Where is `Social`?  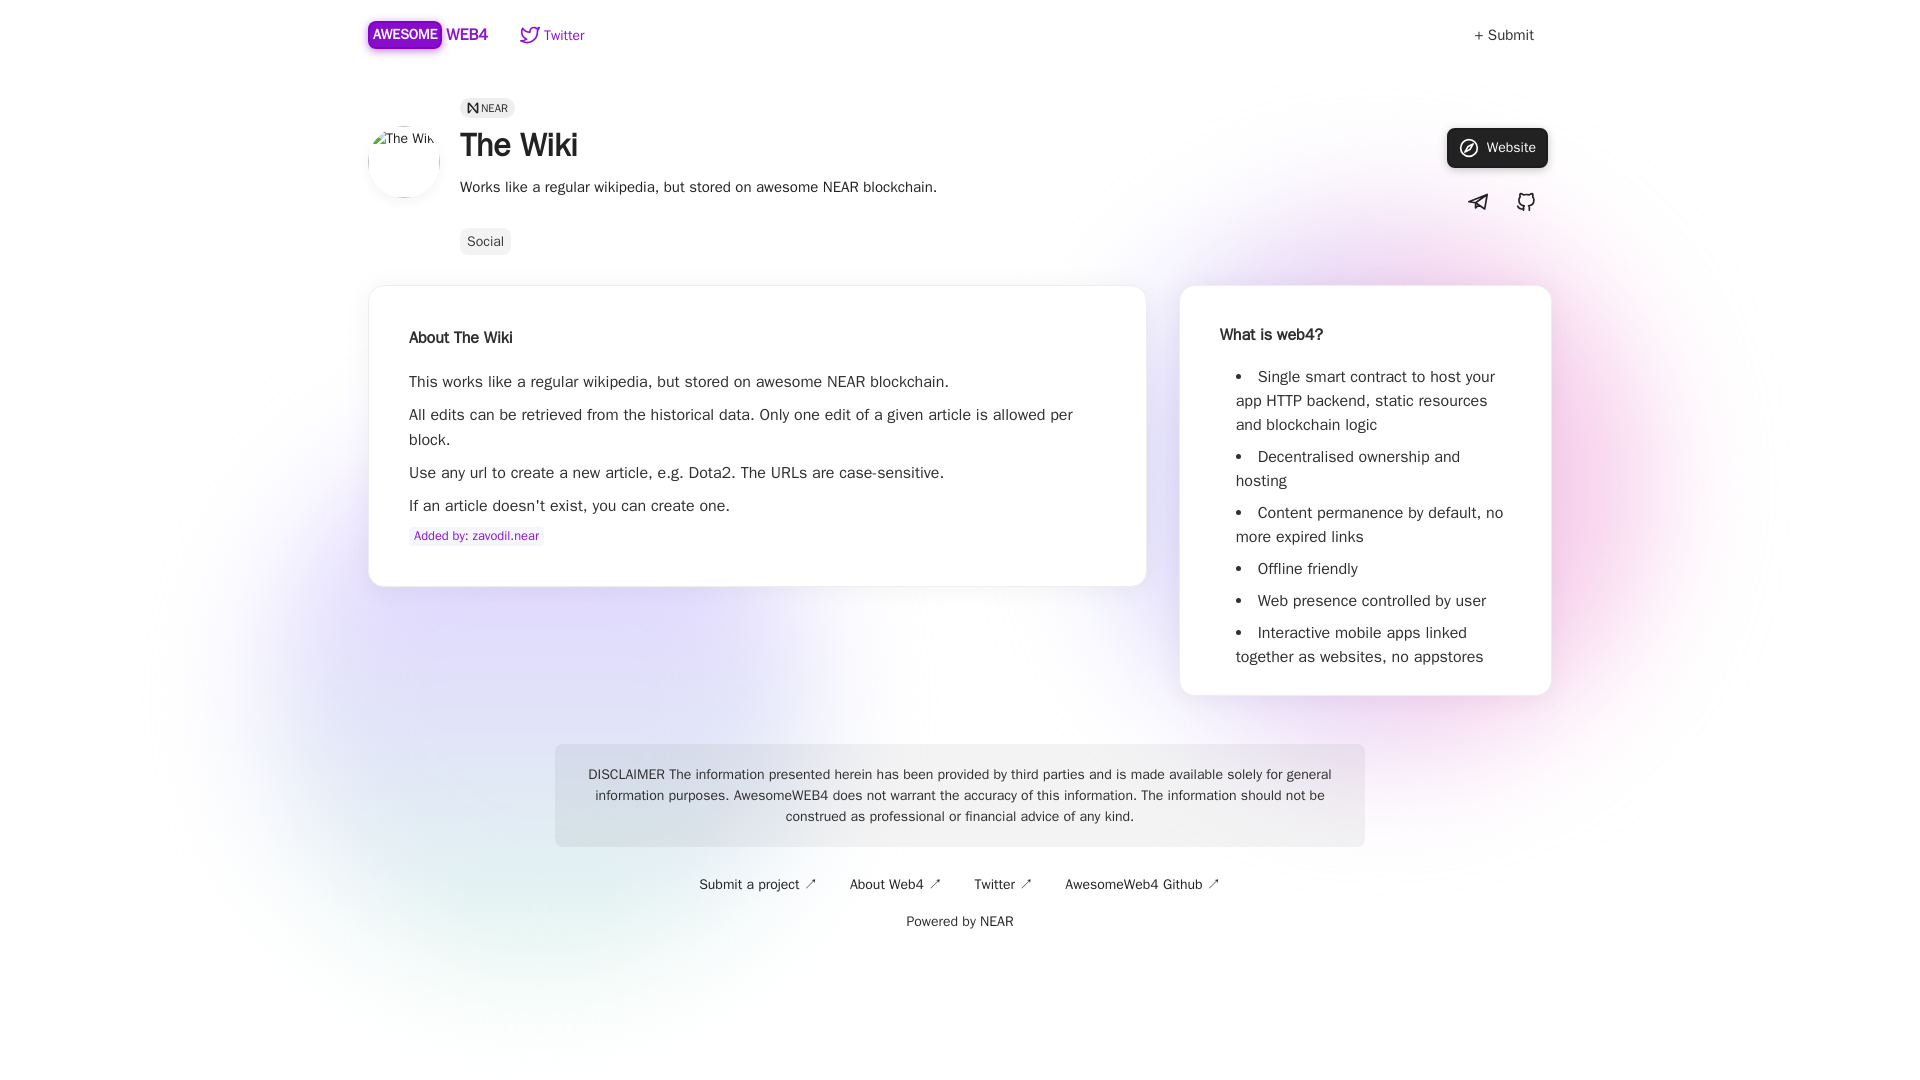 Social is located at coordinates (485, 240).